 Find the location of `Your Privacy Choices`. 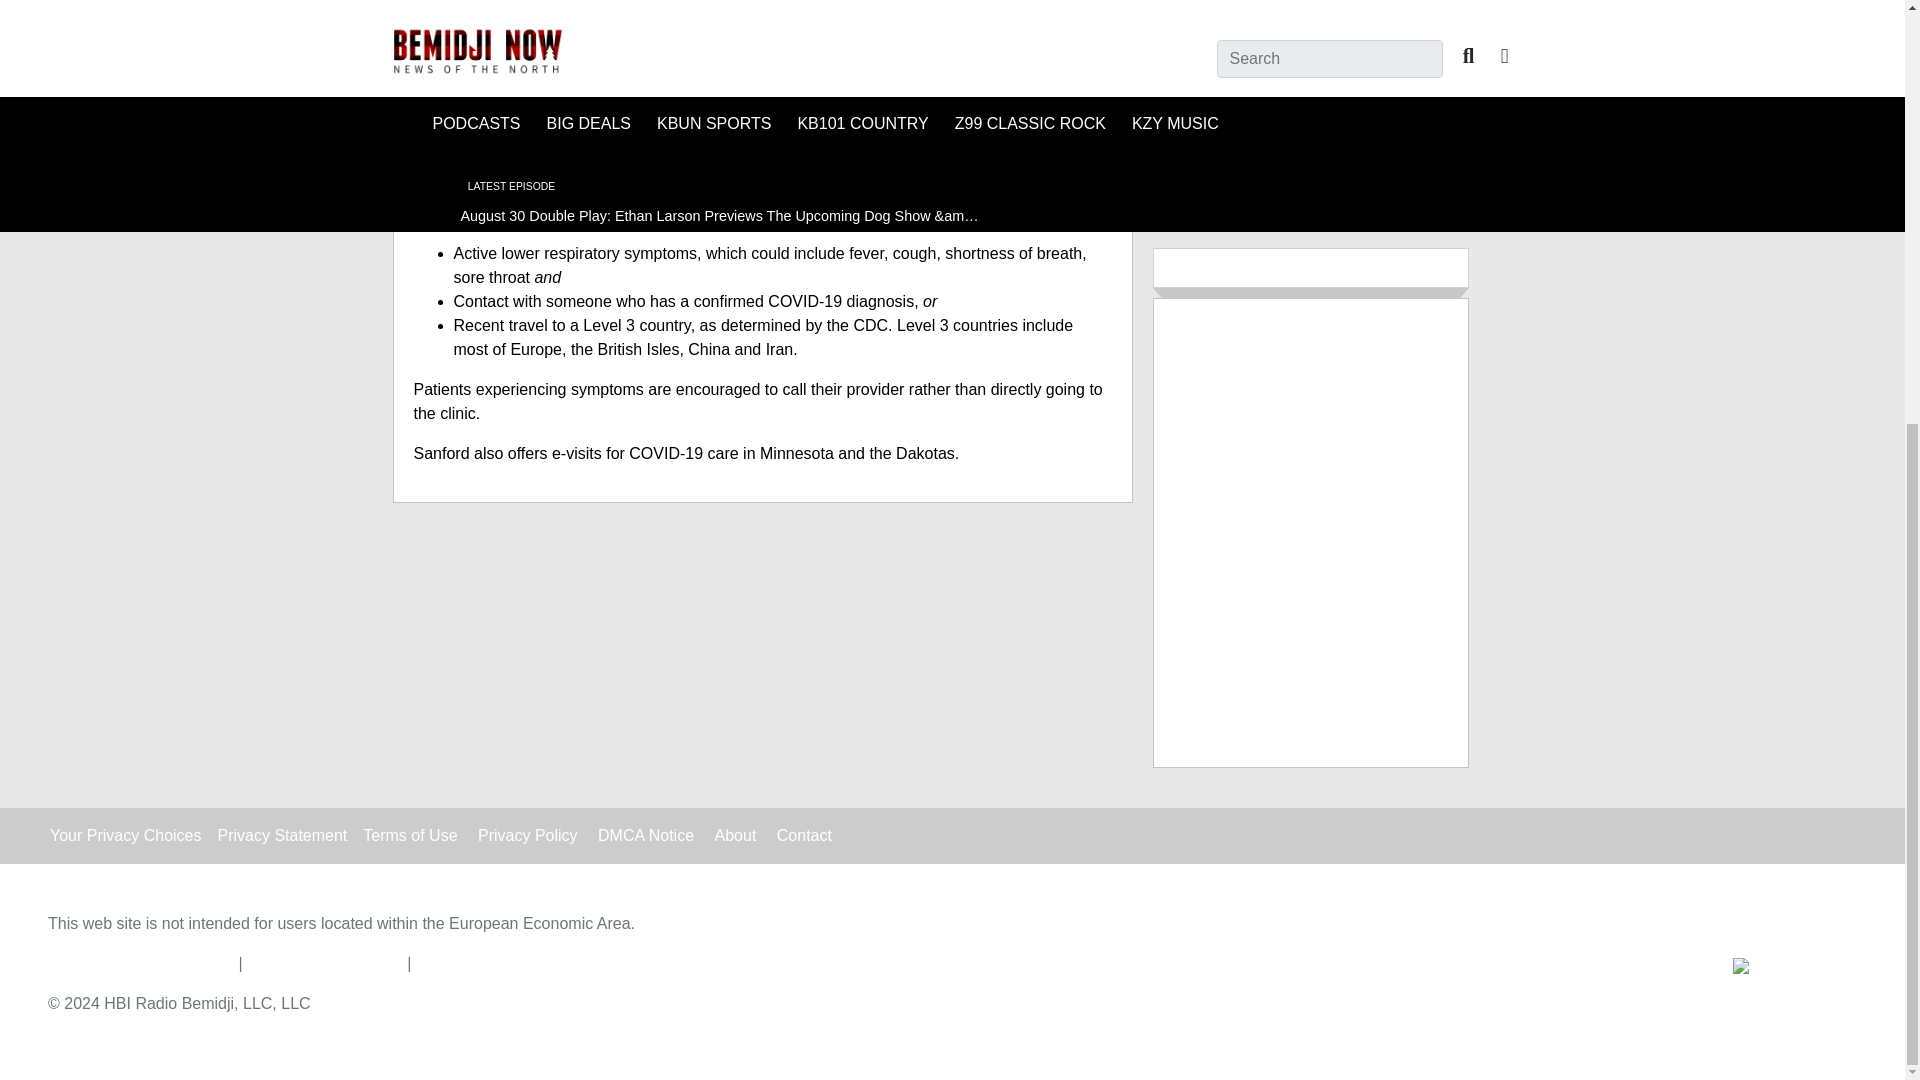

Your Privacy Choices is located at coordinates (125, 834).